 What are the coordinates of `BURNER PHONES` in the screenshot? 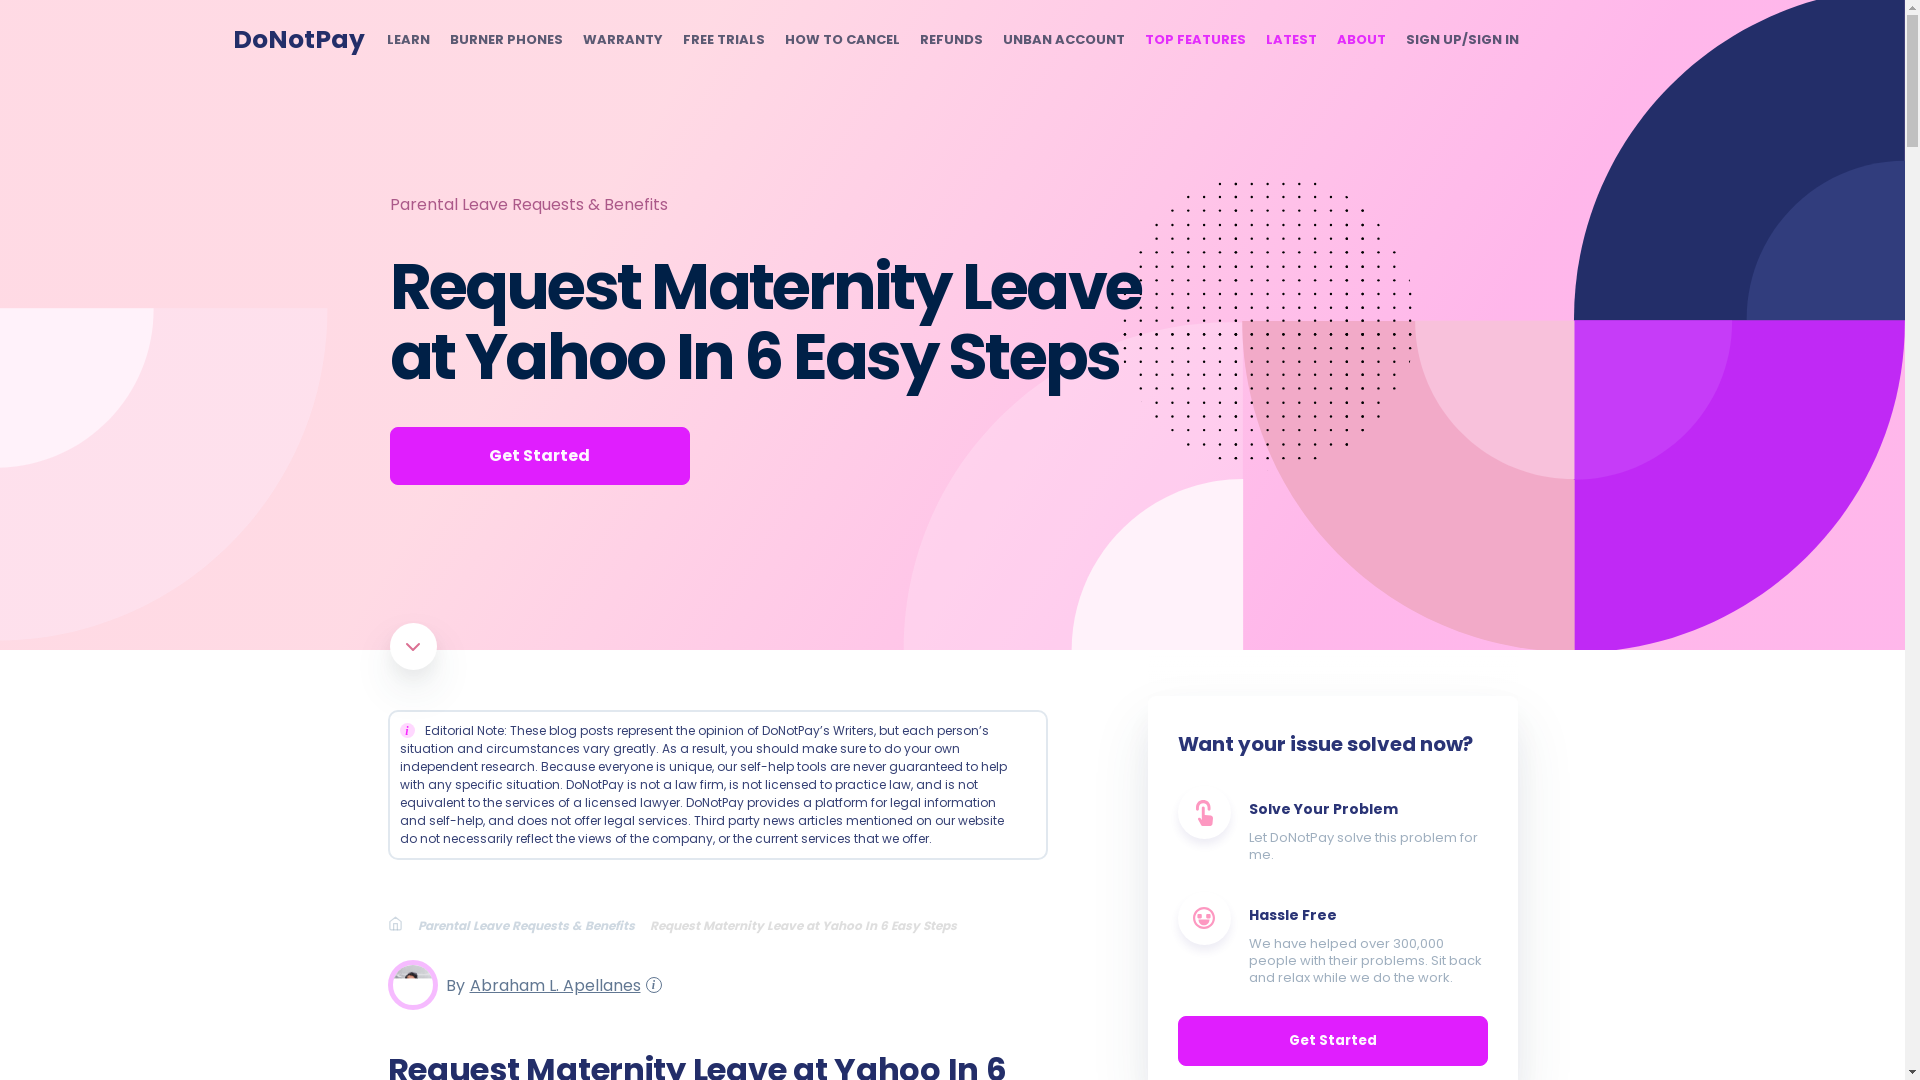 It's located at (506, 40).